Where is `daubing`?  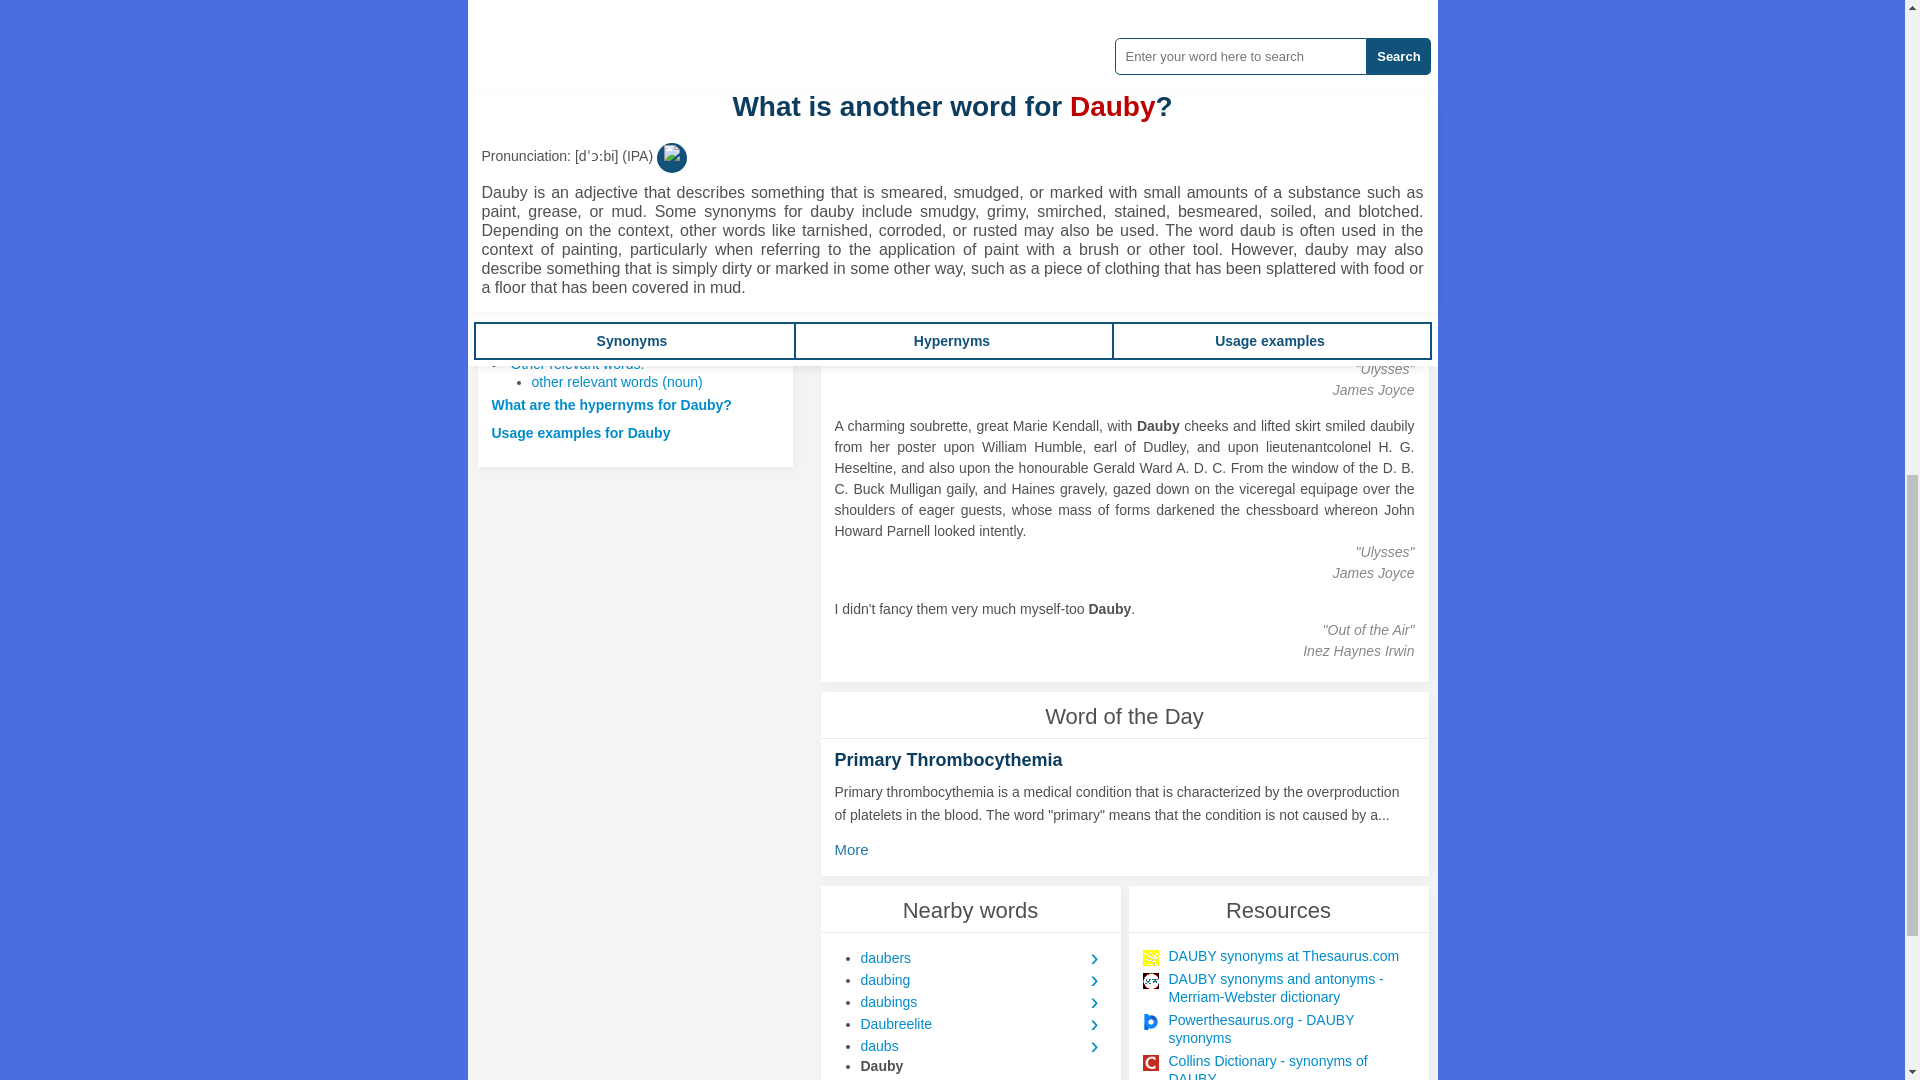 daubing is located at coordinates (982, 980).